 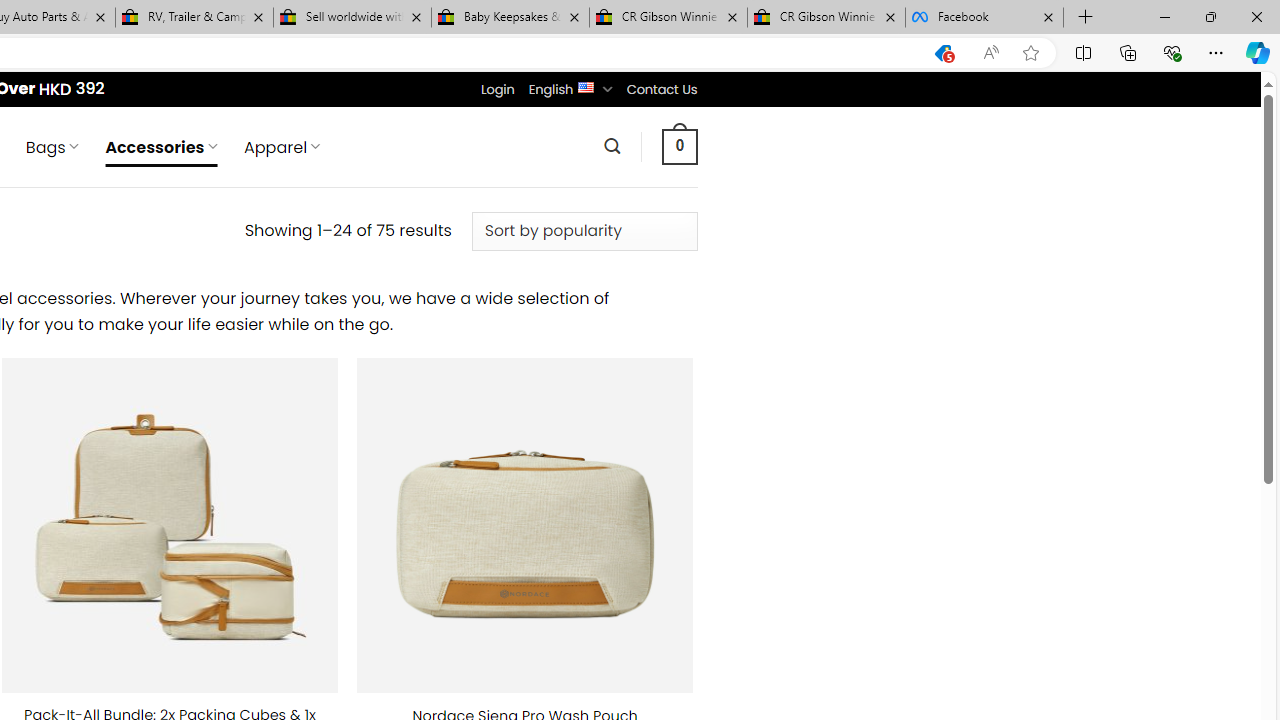 What do you see at coordinates (1164, 16) in the screenshot?
I see `Minimize` at bounding box center [1164, 16].